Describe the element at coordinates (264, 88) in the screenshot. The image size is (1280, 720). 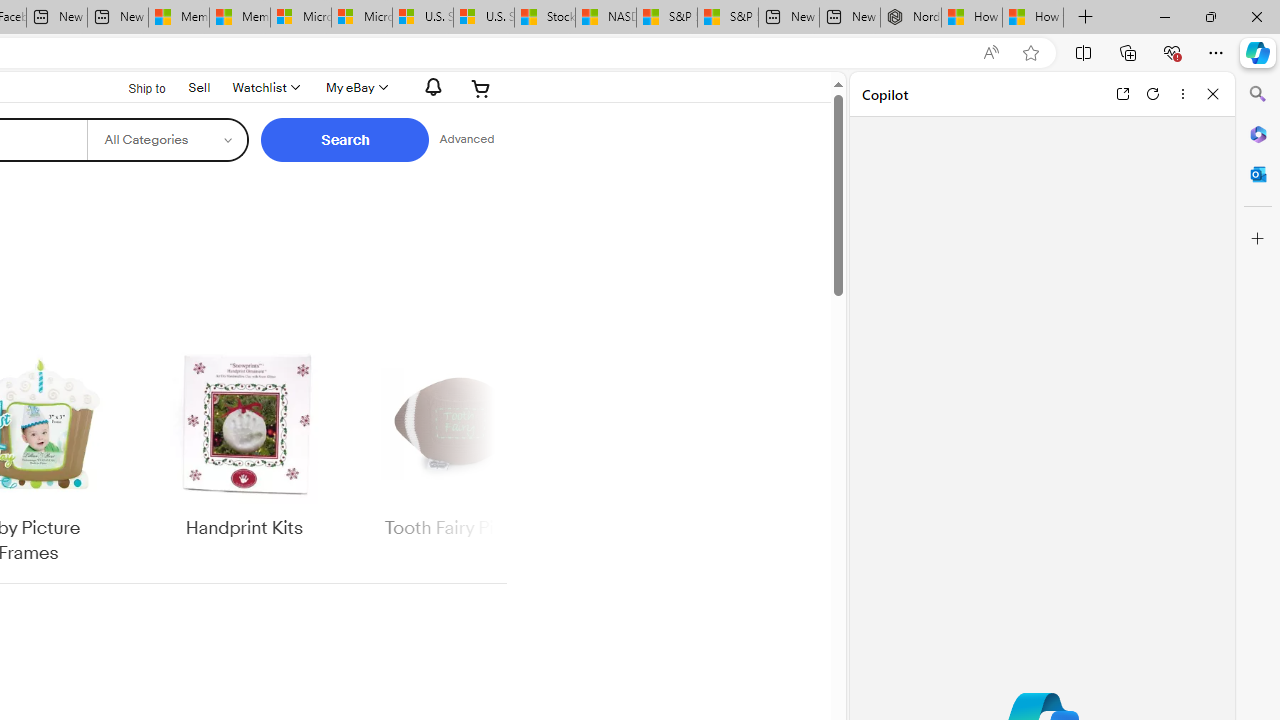
I see `Watchlist` at that location.